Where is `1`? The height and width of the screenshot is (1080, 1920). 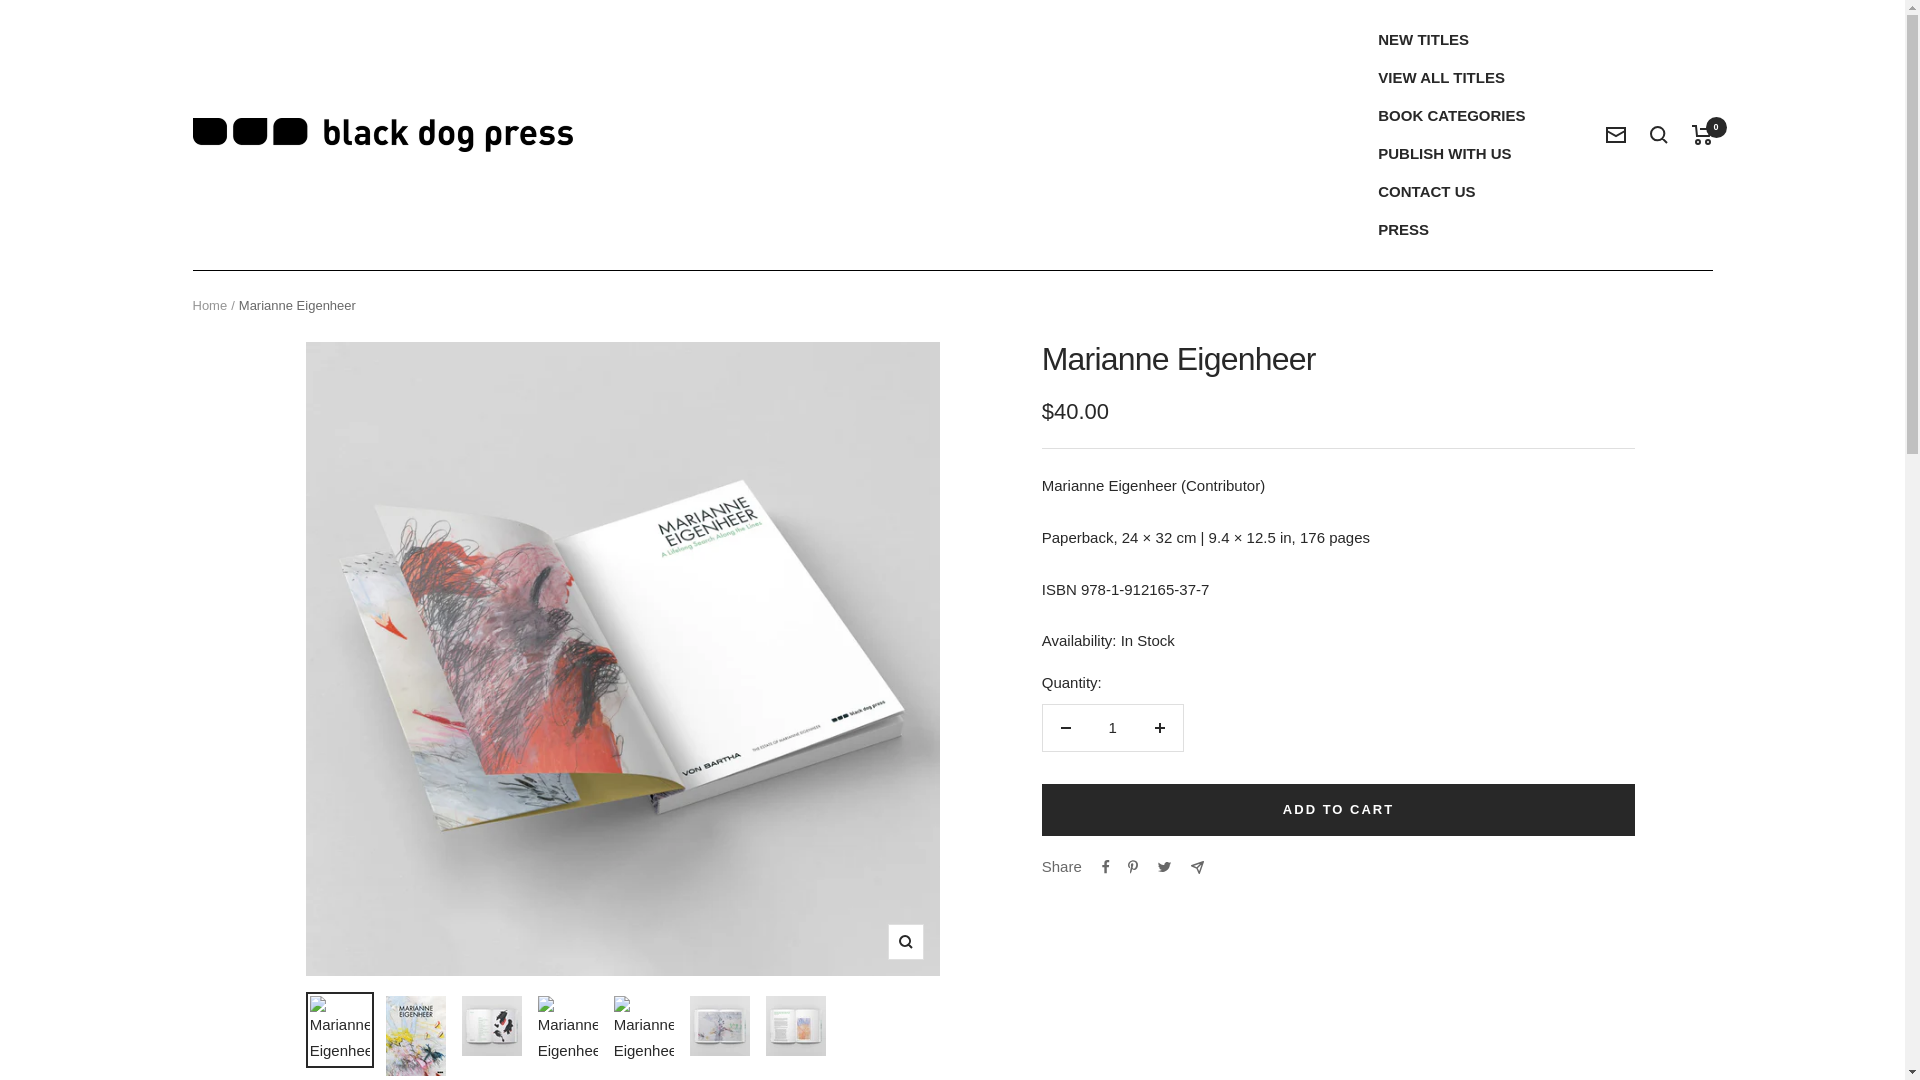 1 is located at coordinates (1112, 728).